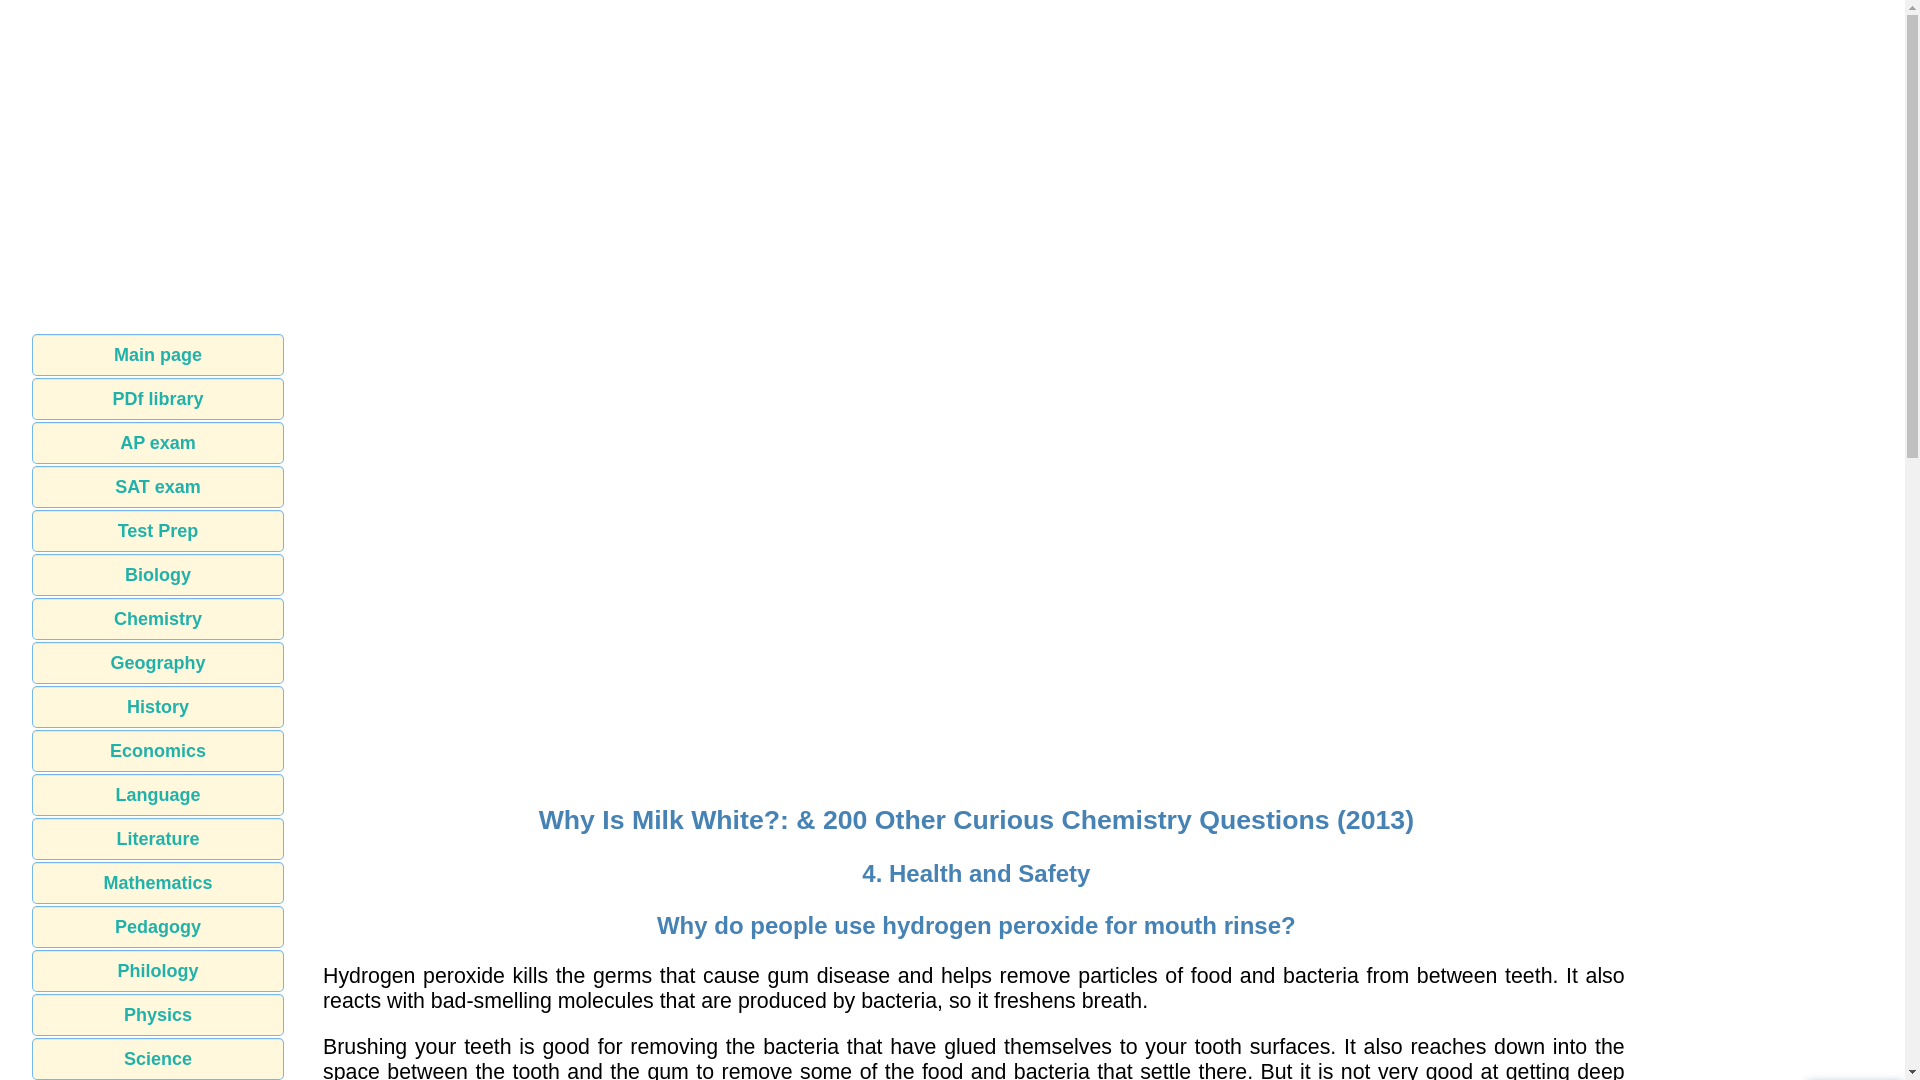 The height and width of the screenshot is (1080, 1920). What do you see at coordinates (158, 530) in the screenshot?
I see `Test Prep` at bounding box center [158, 530].